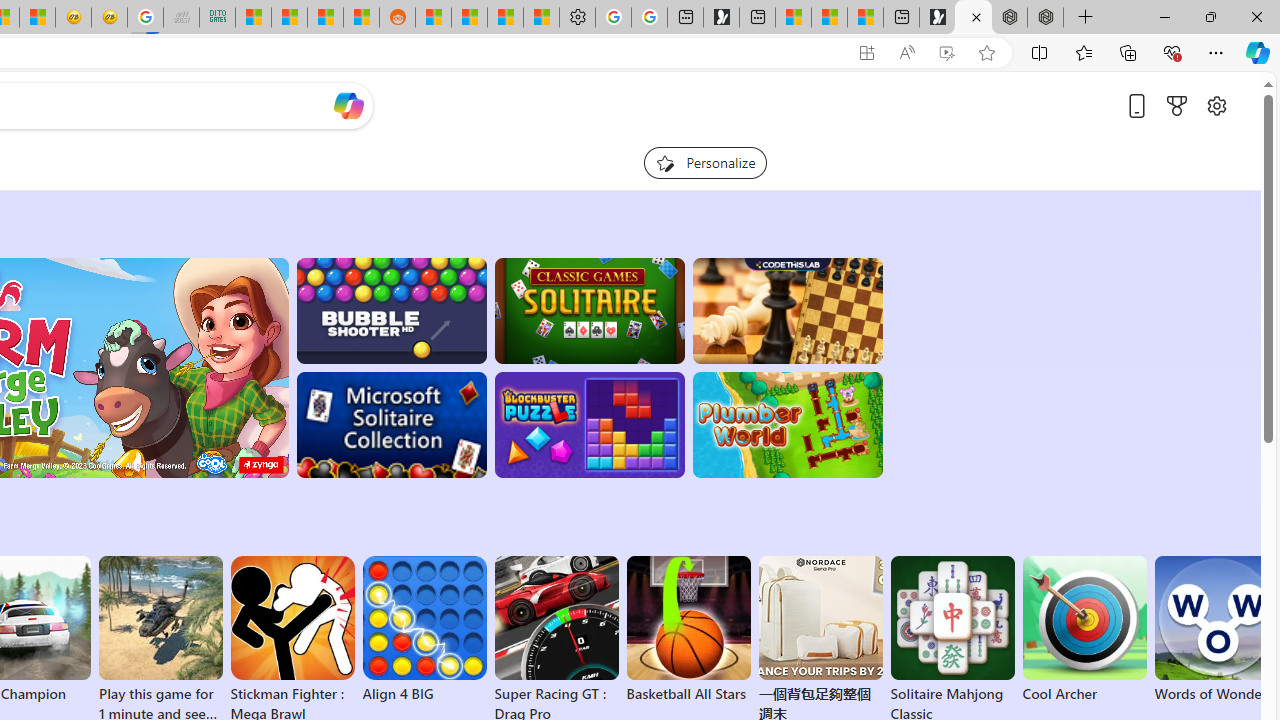  What do you see at coordinates (589, 425) in the screenshot?
I see `BlockBuster: Adventures Puzzle` at bounding box center [589, 425].